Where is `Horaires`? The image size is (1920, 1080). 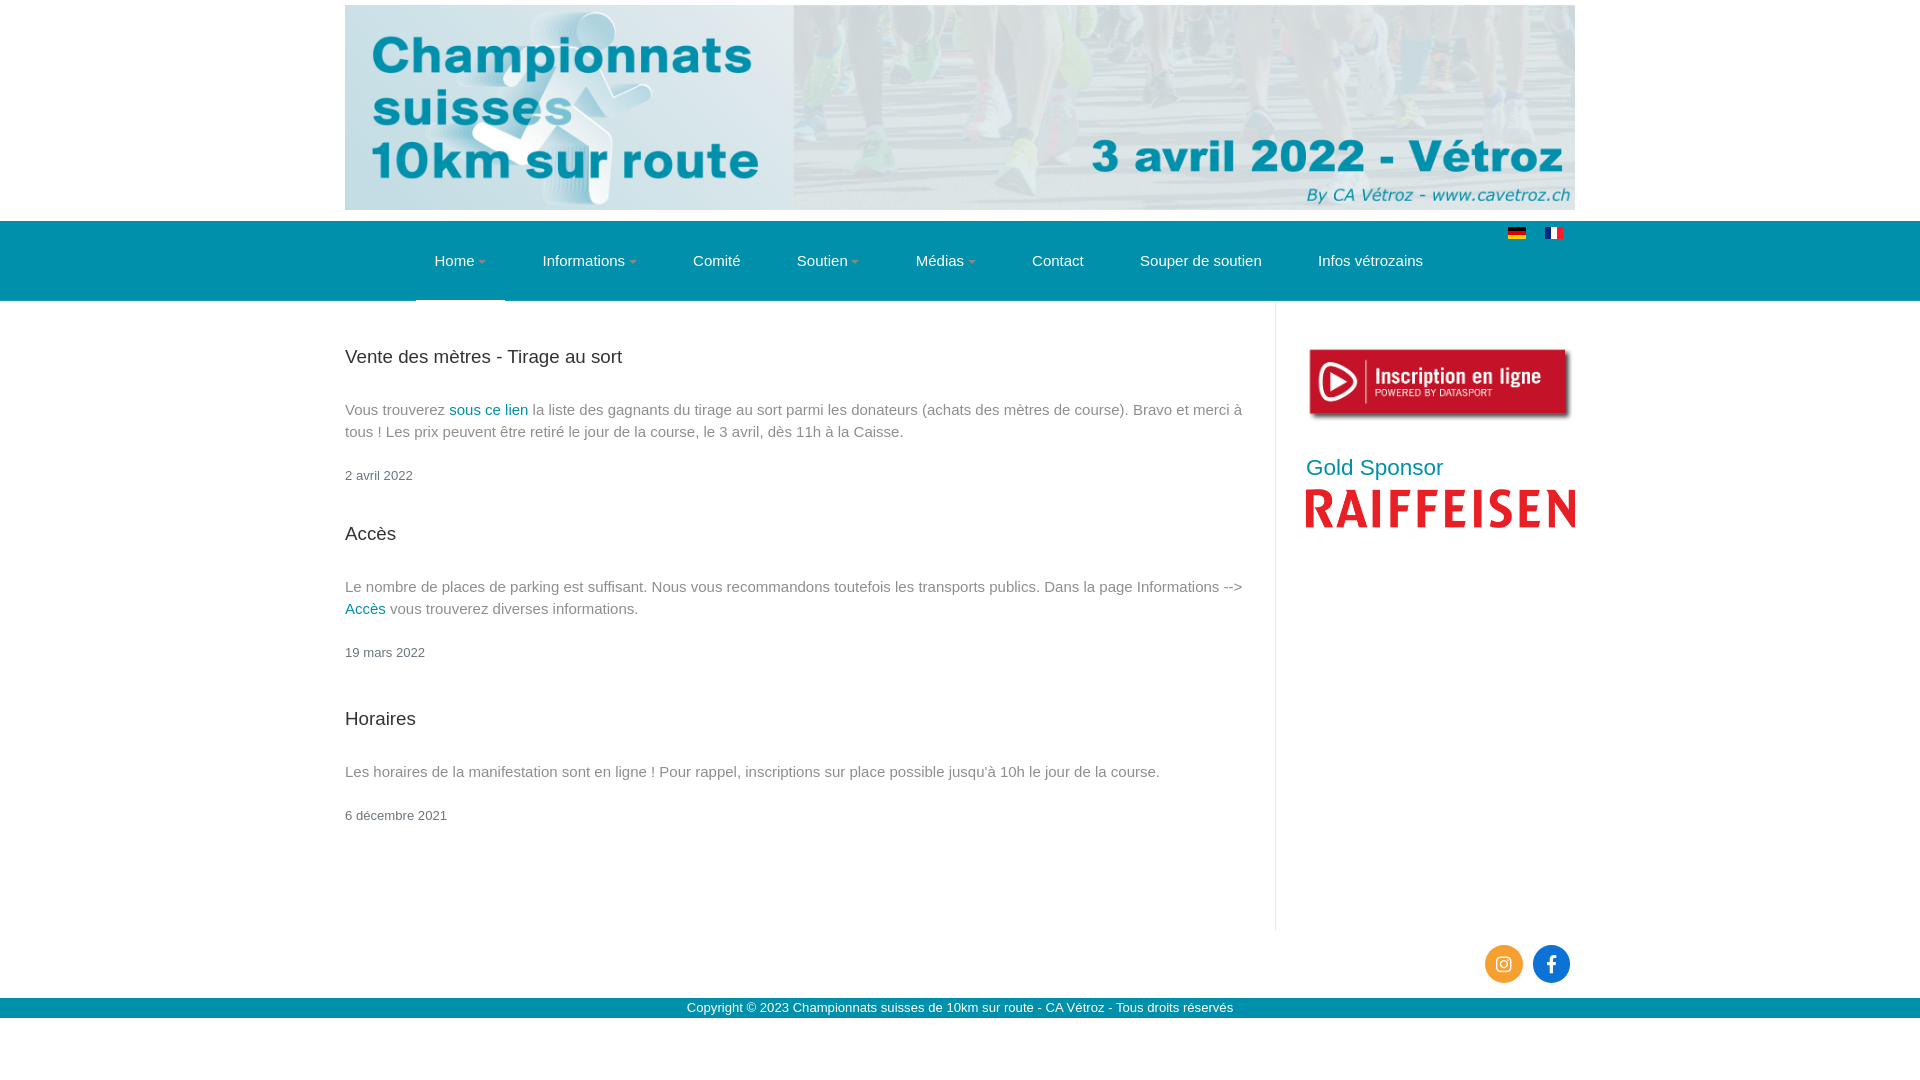 Horaires is located at coordinates (380, 718).